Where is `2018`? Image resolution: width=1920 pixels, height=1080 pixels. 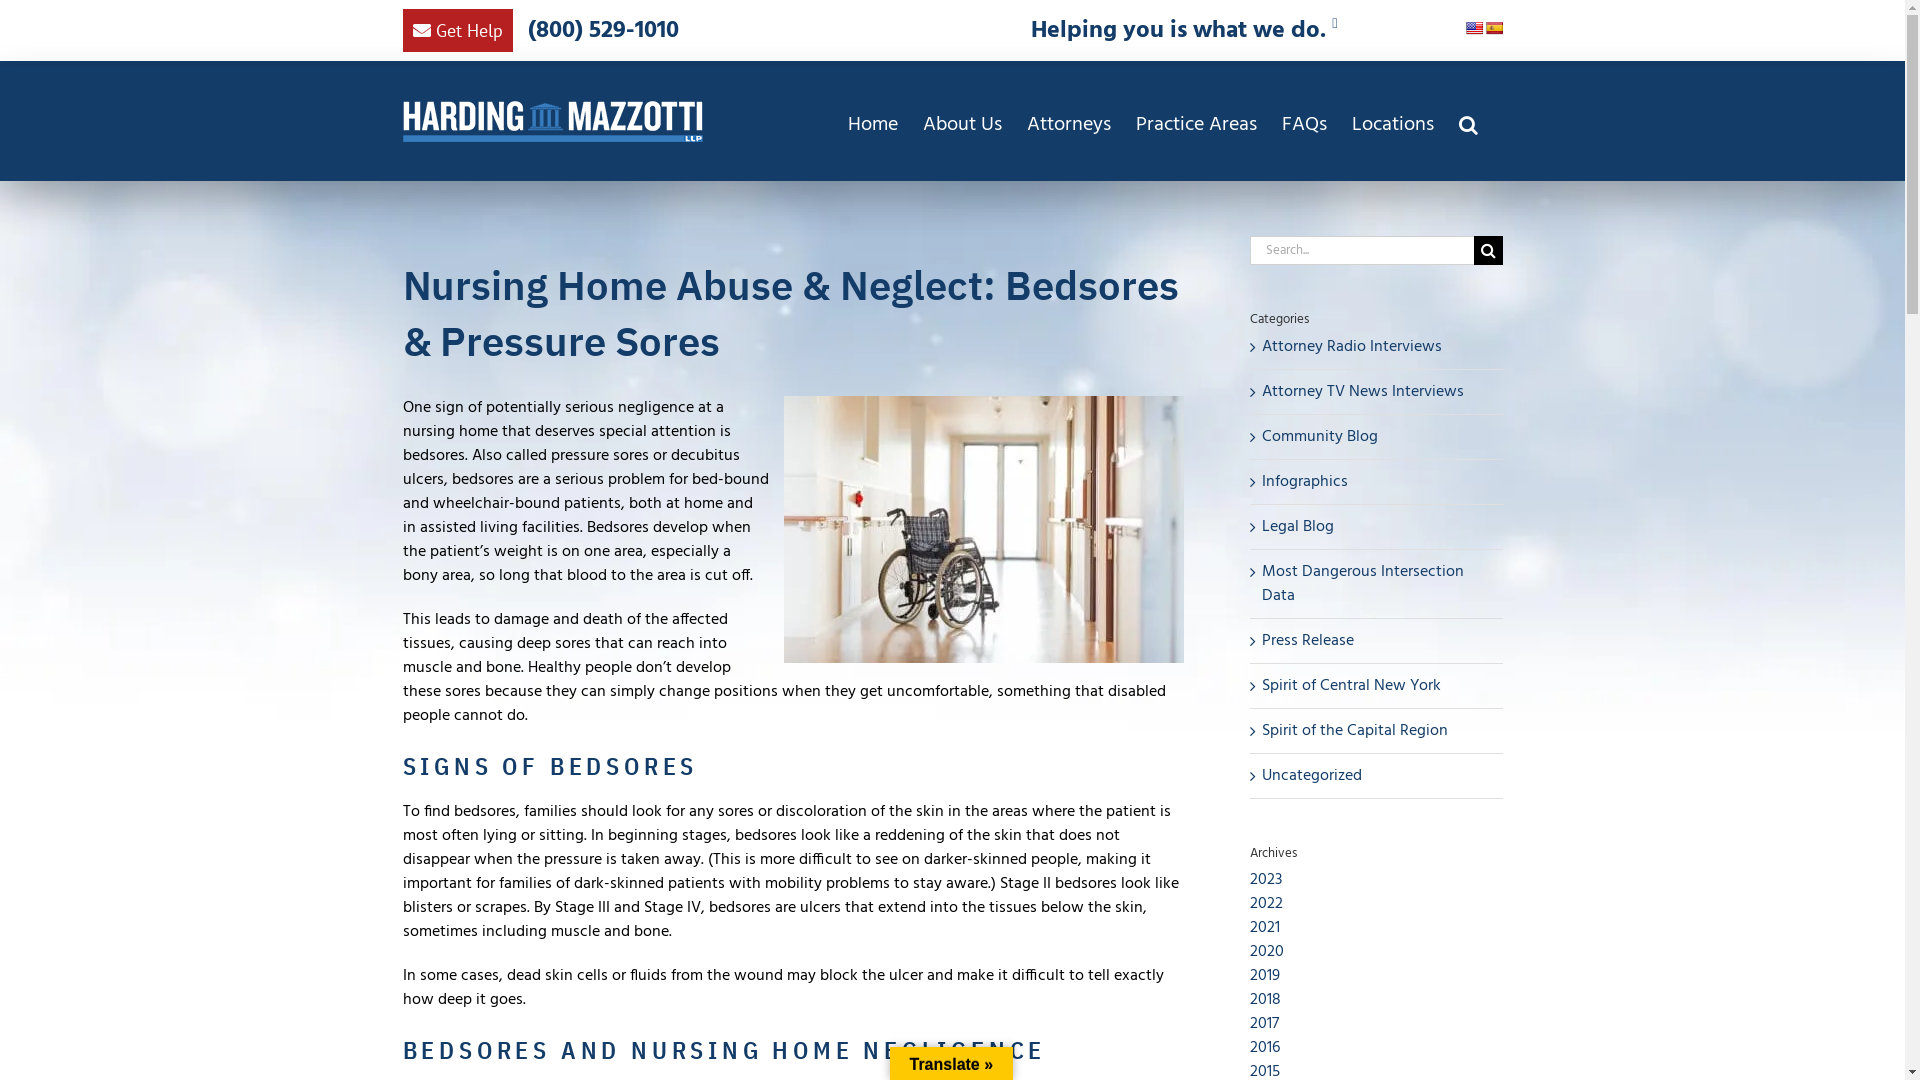
2018 is located at coordinates (1266, 1000).